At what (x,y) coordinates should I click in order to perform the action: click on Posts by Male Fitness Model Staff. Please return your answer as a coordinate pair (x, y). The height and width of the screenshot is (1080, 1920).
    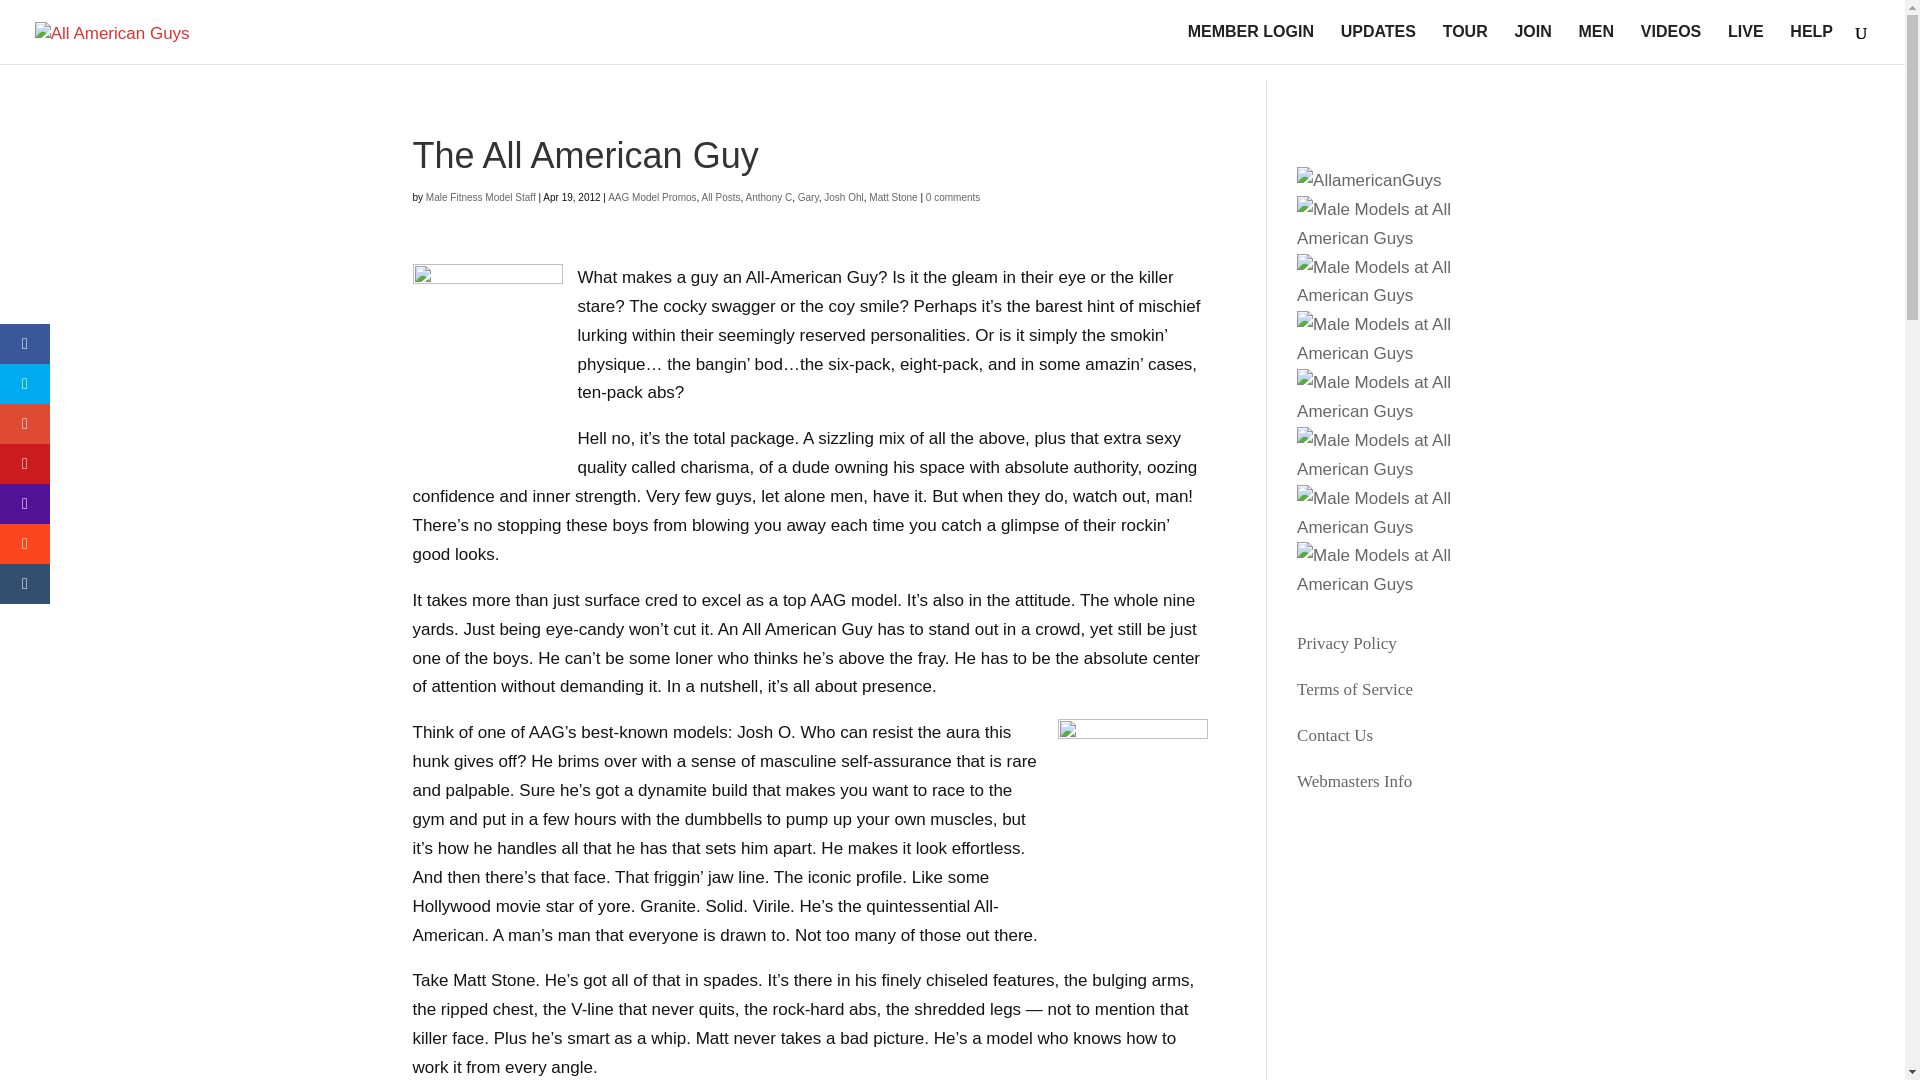
    Looking at the image, I should click on (480, 198).